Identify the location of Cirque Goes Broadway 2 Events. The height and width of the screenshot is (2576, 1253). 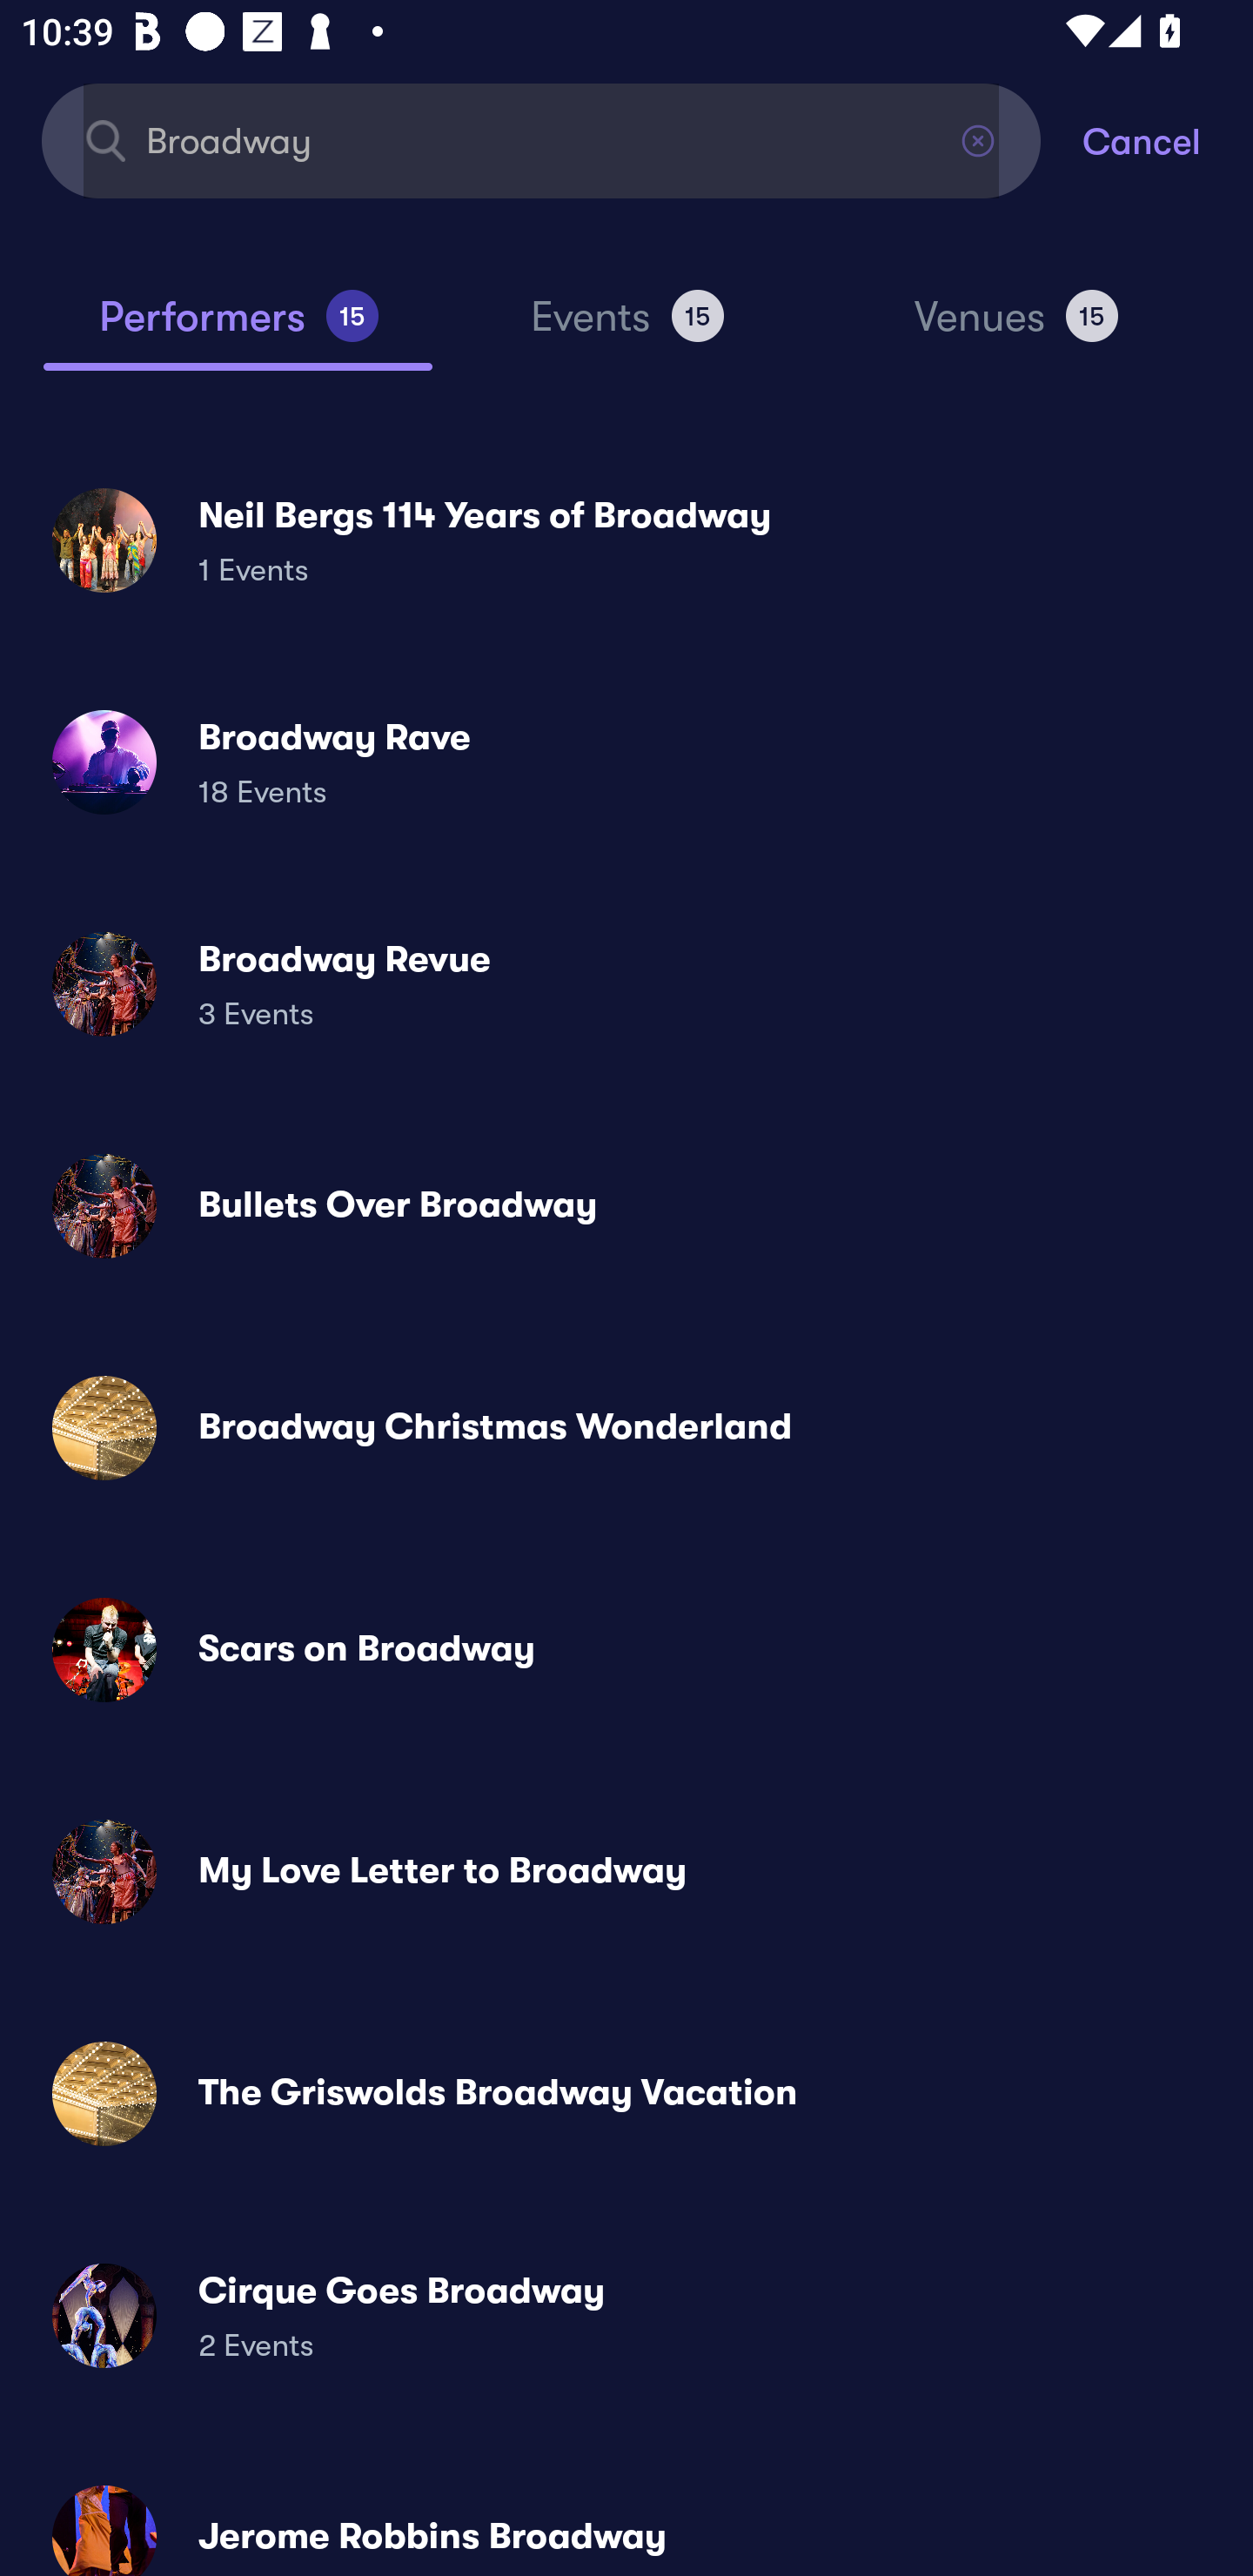
(626, 2315).